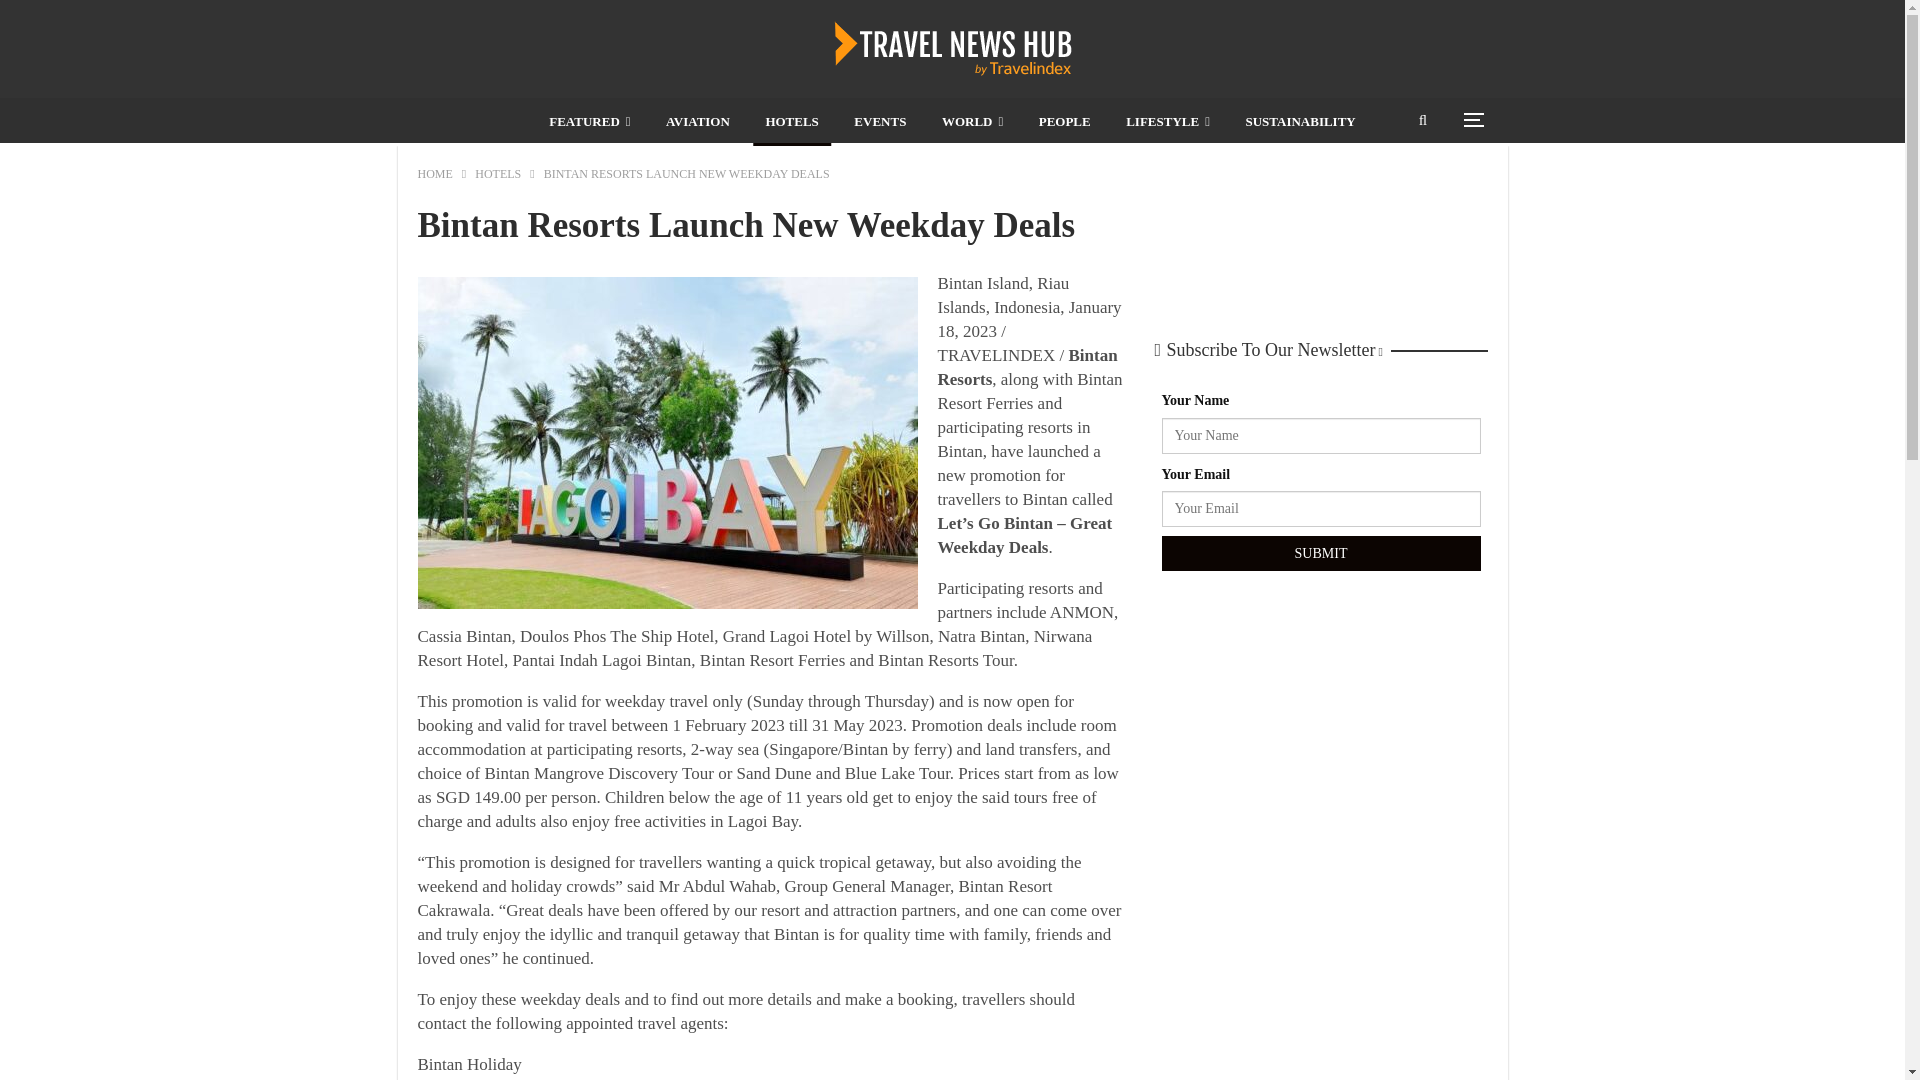 Image resolution: width=1920 pixels, height=1080 pixels. Describe the element at coordinates (589, 122) in the screenshot. I see `FEATURED` at that location.